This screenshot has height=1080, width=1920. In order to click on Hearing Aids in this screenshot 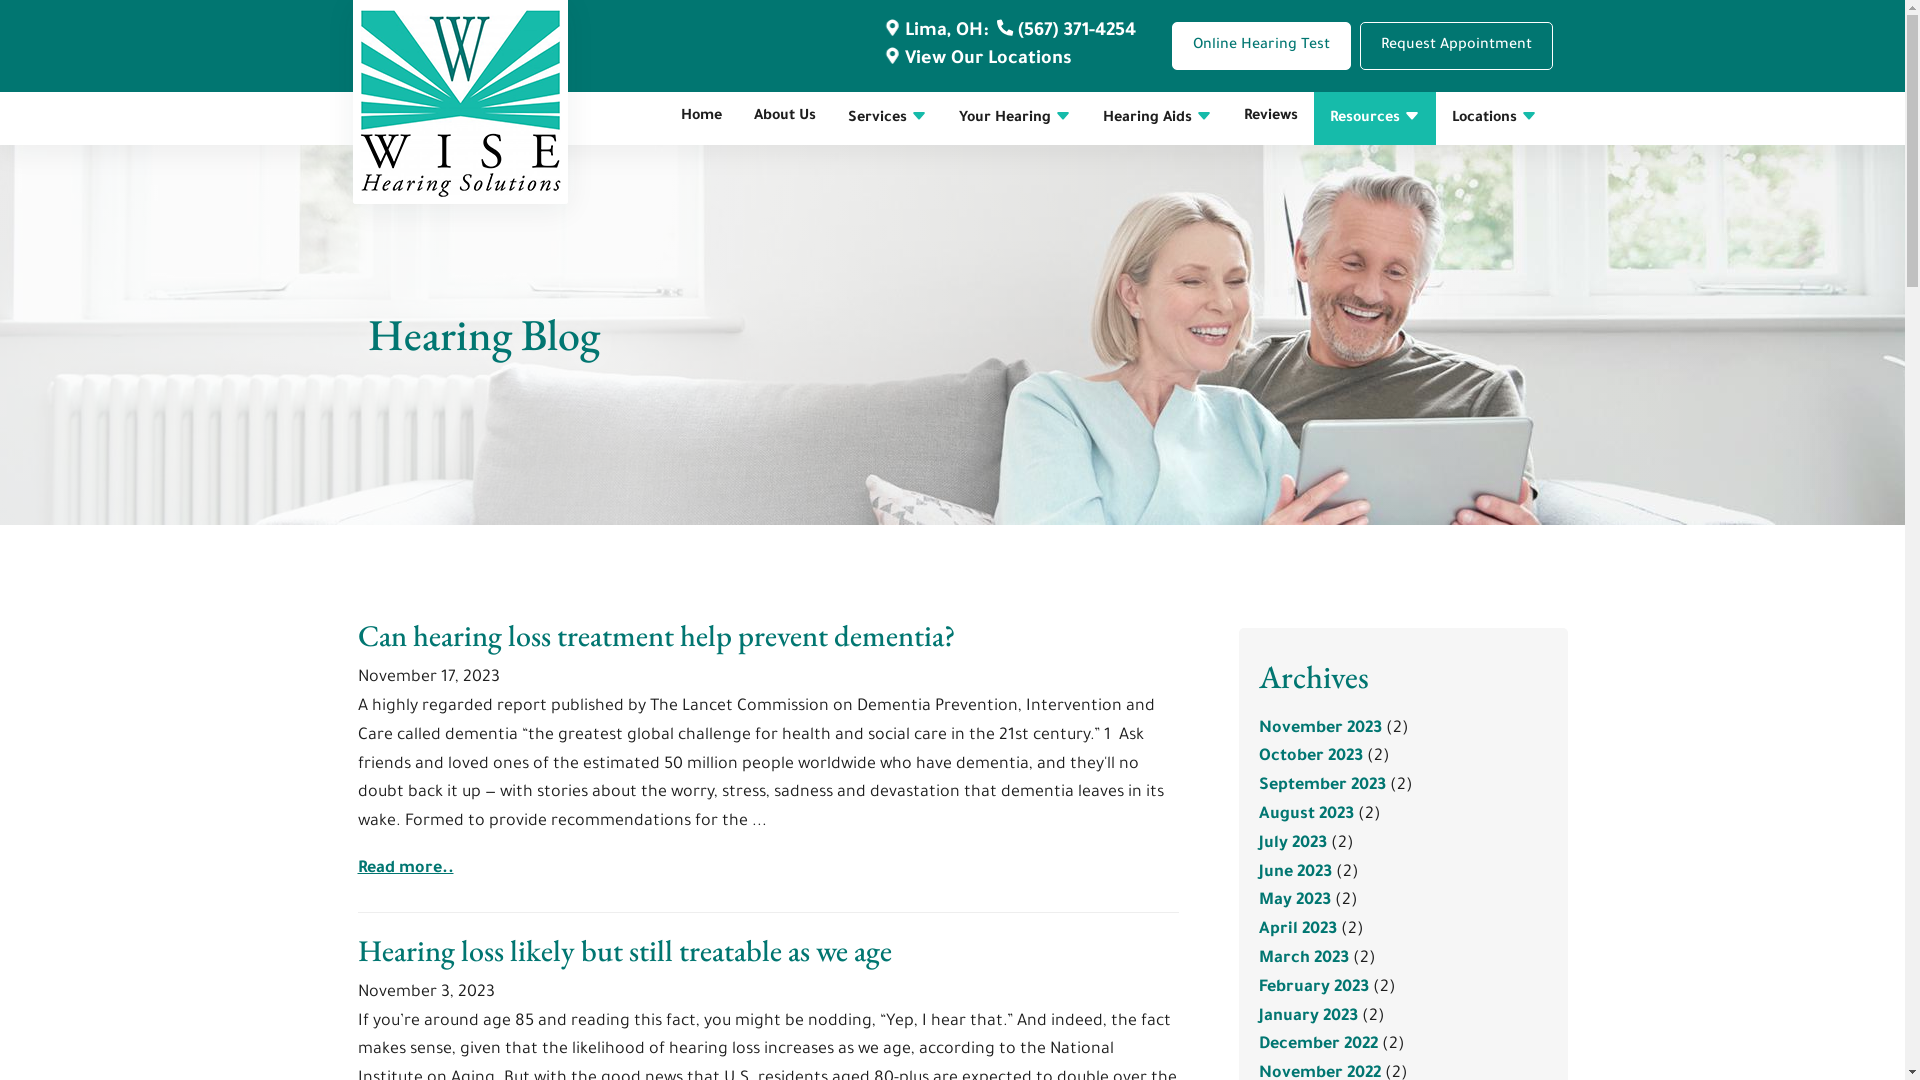, I will do `click(1156, 118)`.